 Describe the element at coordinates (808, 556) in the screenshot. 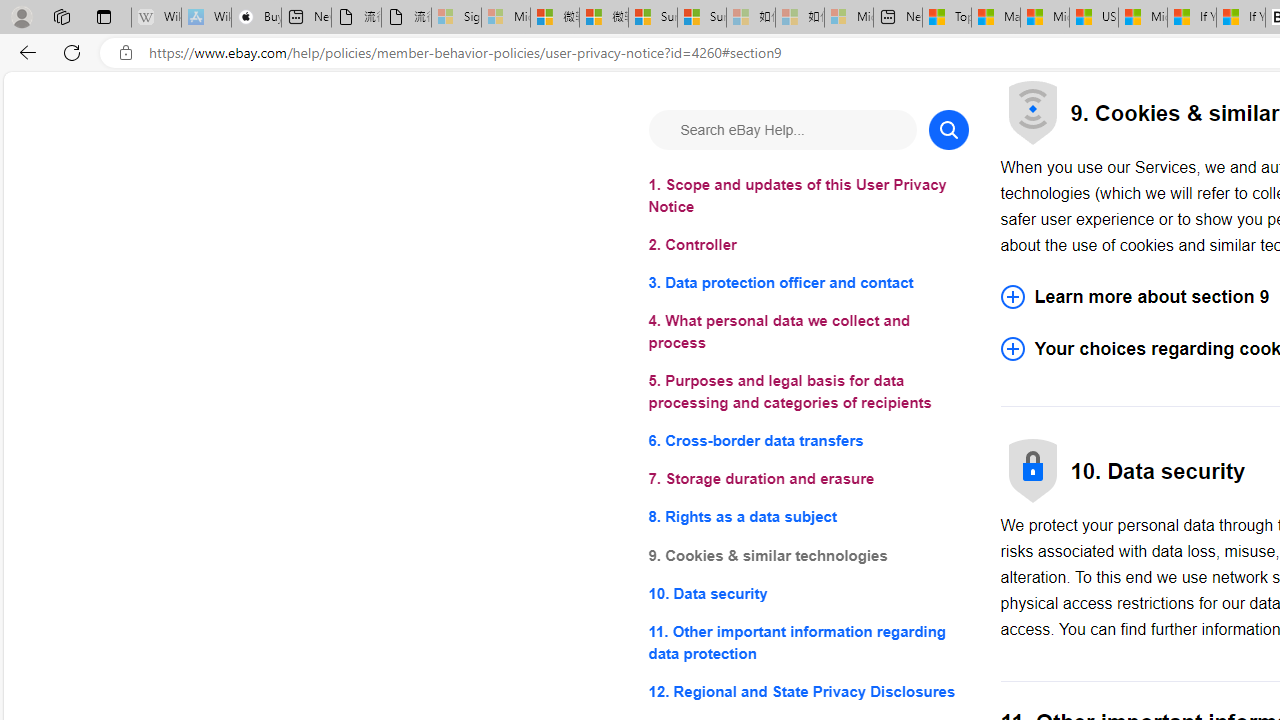

I see `9. Cookies & similar technologies` at that location.